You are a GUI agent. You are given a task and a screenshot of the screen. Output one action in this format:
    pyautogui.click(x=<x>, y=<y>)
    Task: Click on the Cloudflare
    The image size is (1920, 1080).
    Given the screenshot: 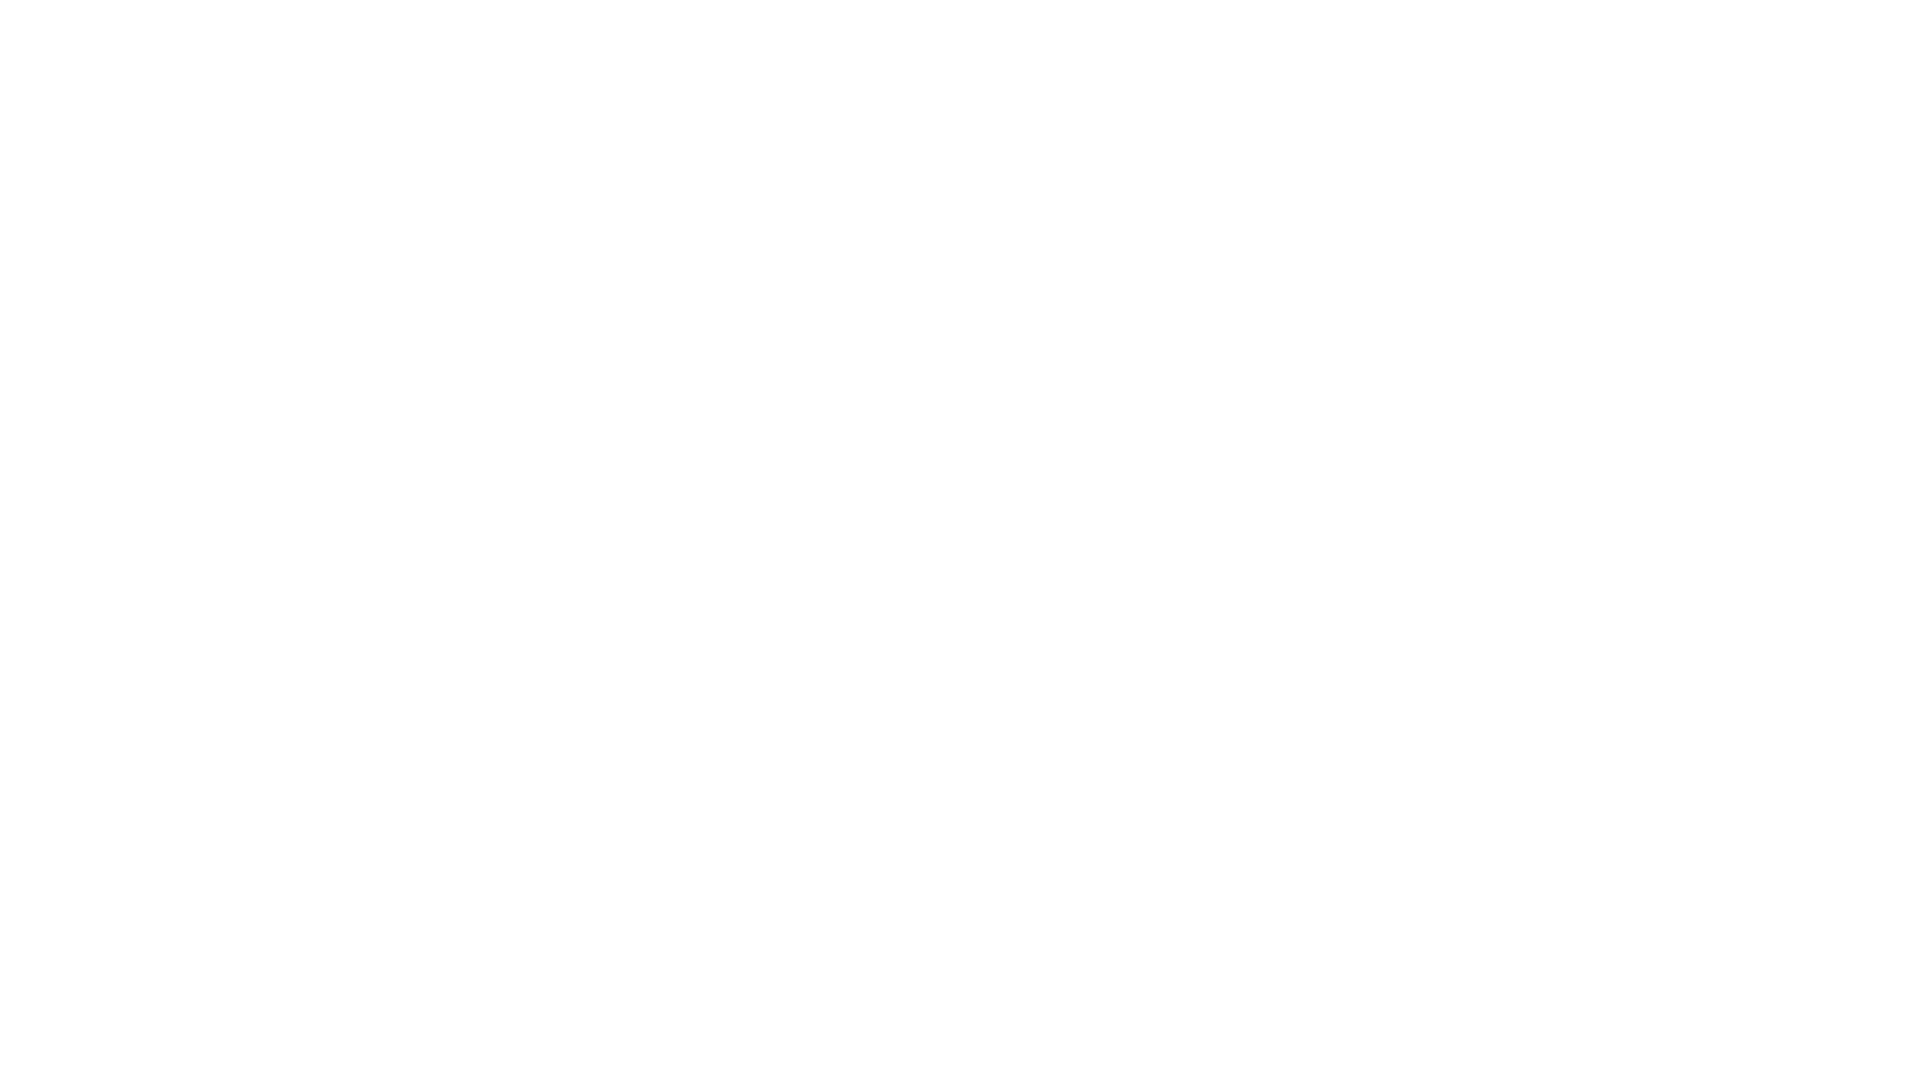 What is the action you would take?
    pyautogui.click(x=1054, y=1055)
    